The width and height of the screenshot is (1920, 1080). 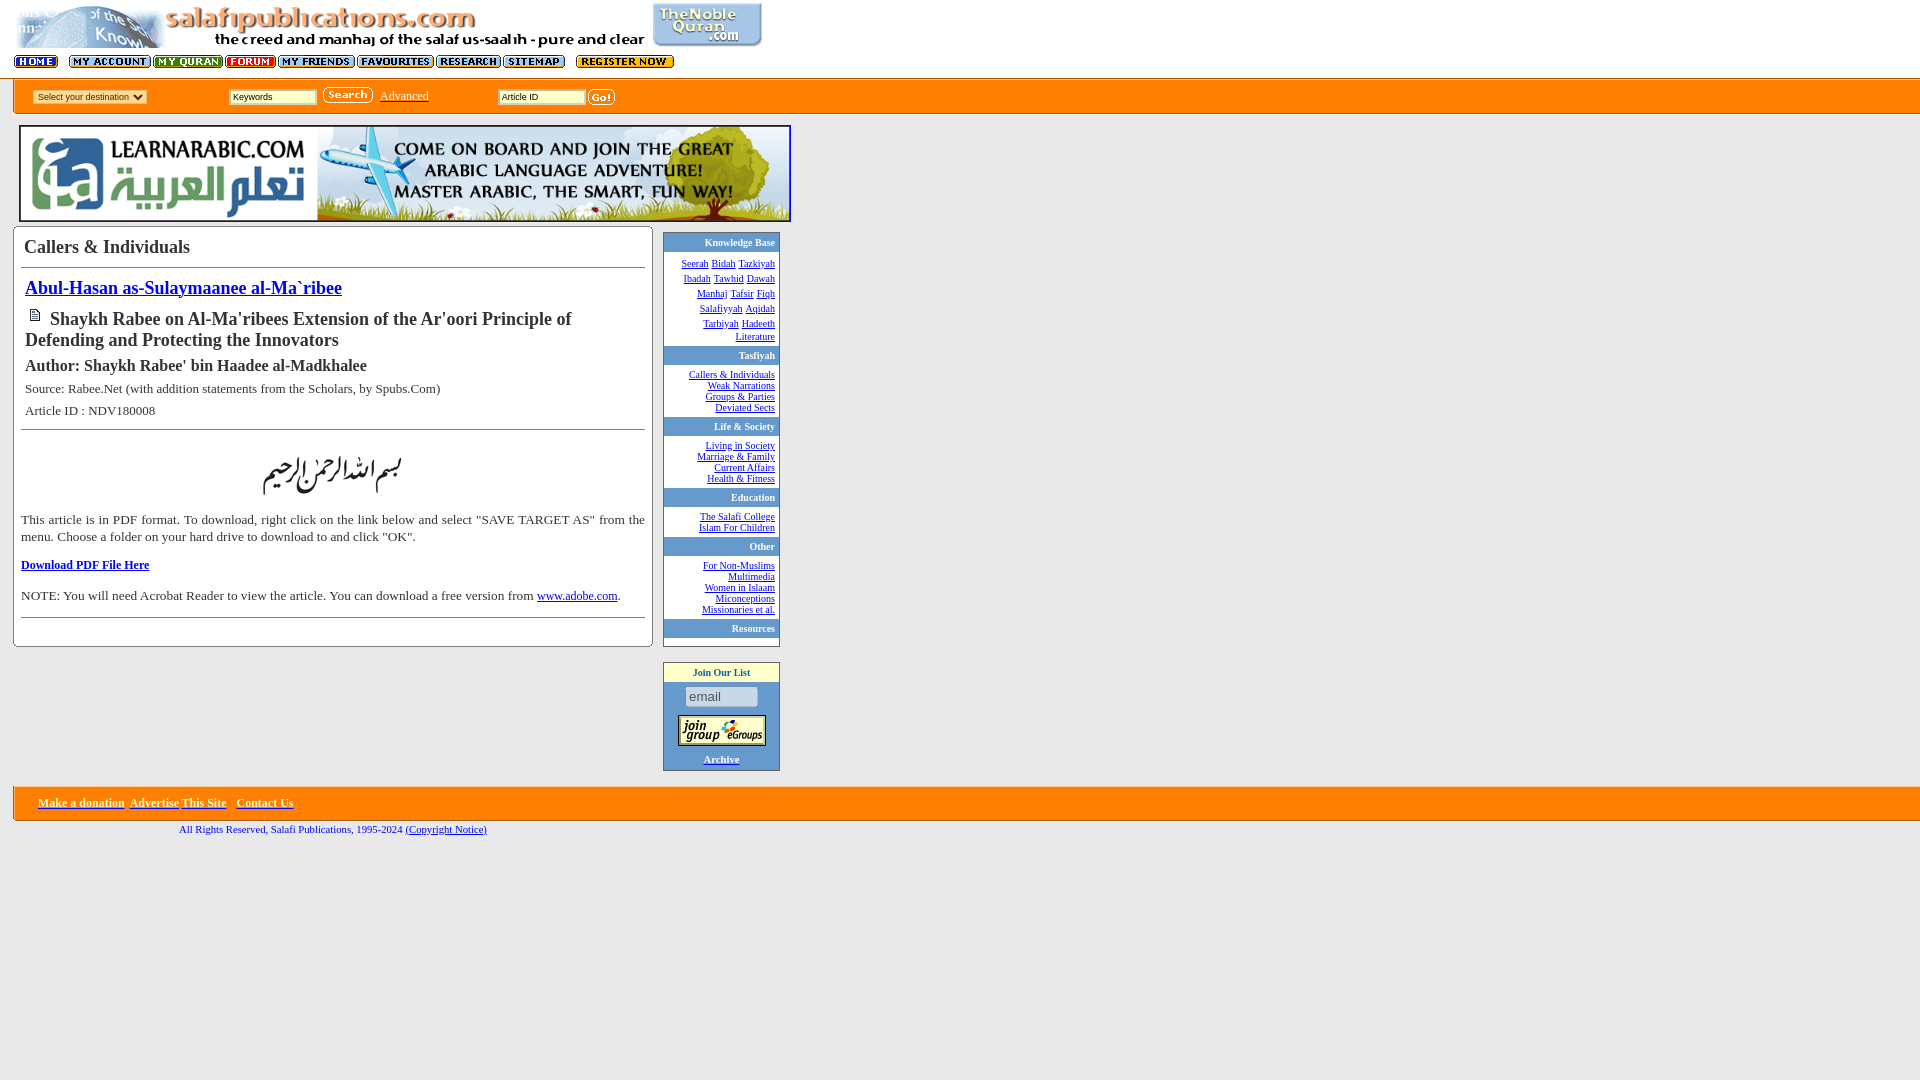 What do you see at coordinates (756, 263) in the screenshot?
I see `Purification of the Heart and Soul` at bounding box center [756, 263].